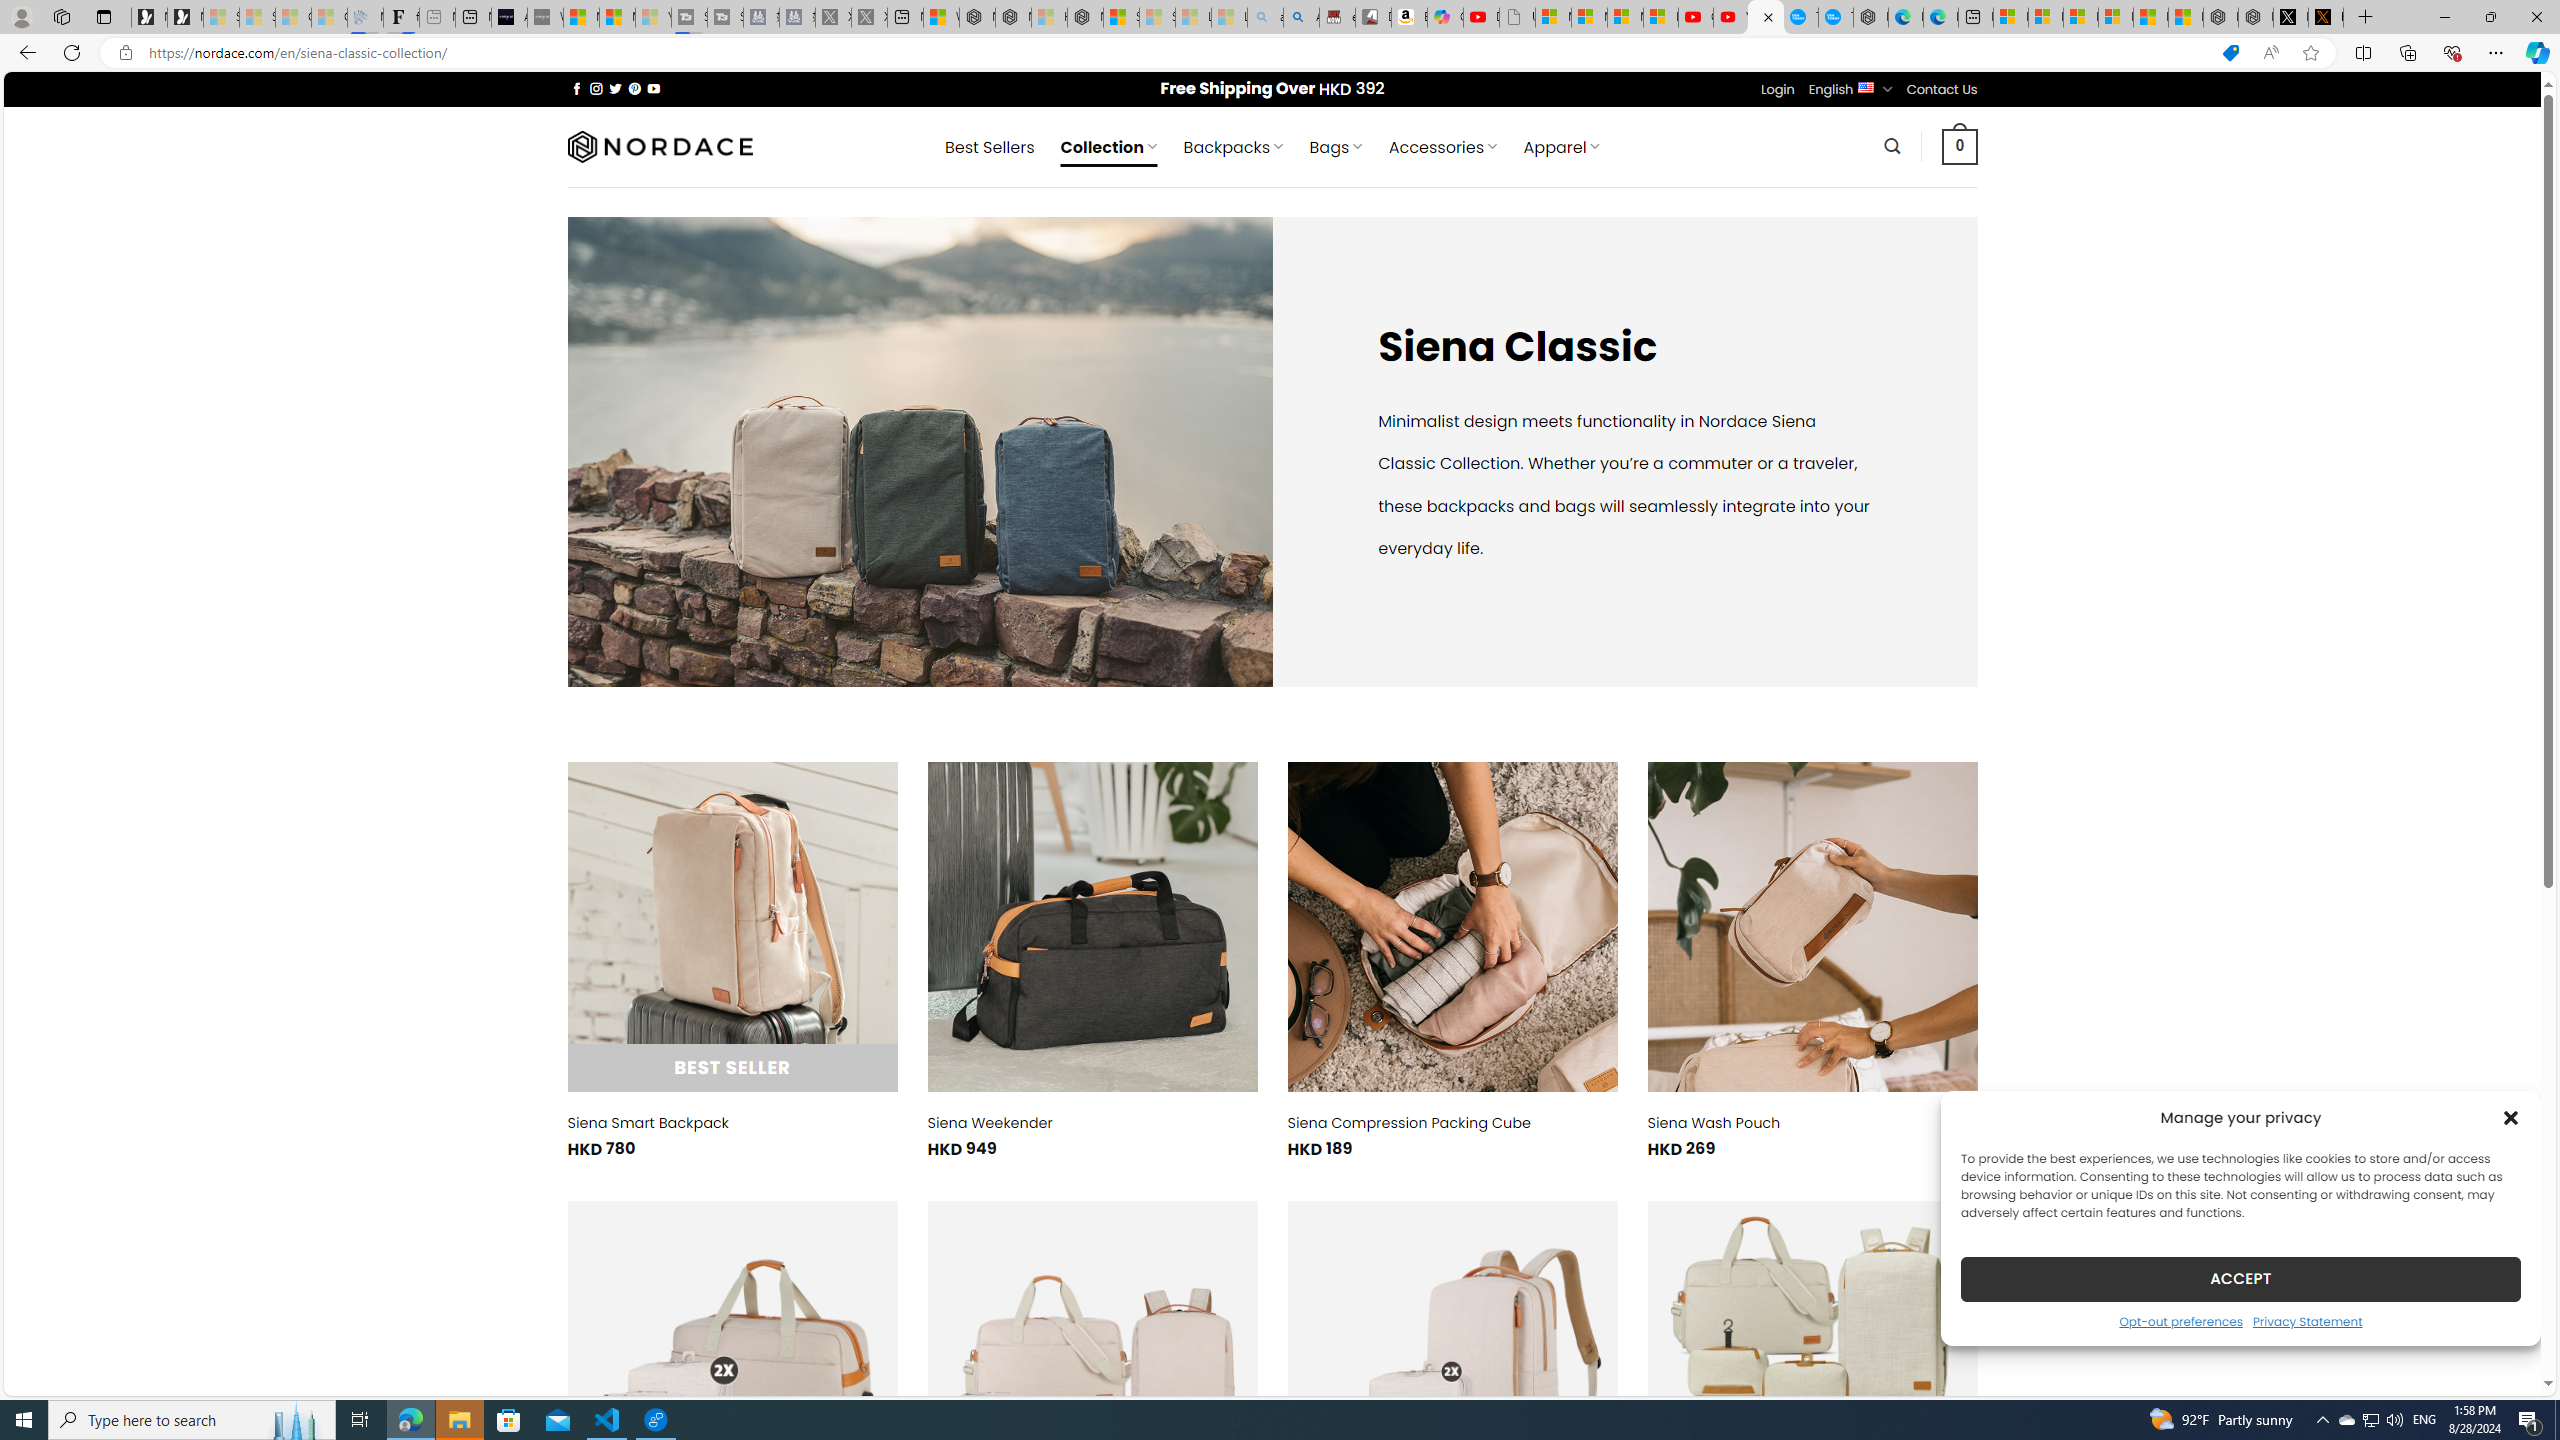 This screenshot has width=2560, height=1440. Describe the element at coordinates (1730, 17) in the screenshot. I see `YouTube Kids - An App Created for Kids to Explore Content` at that location.